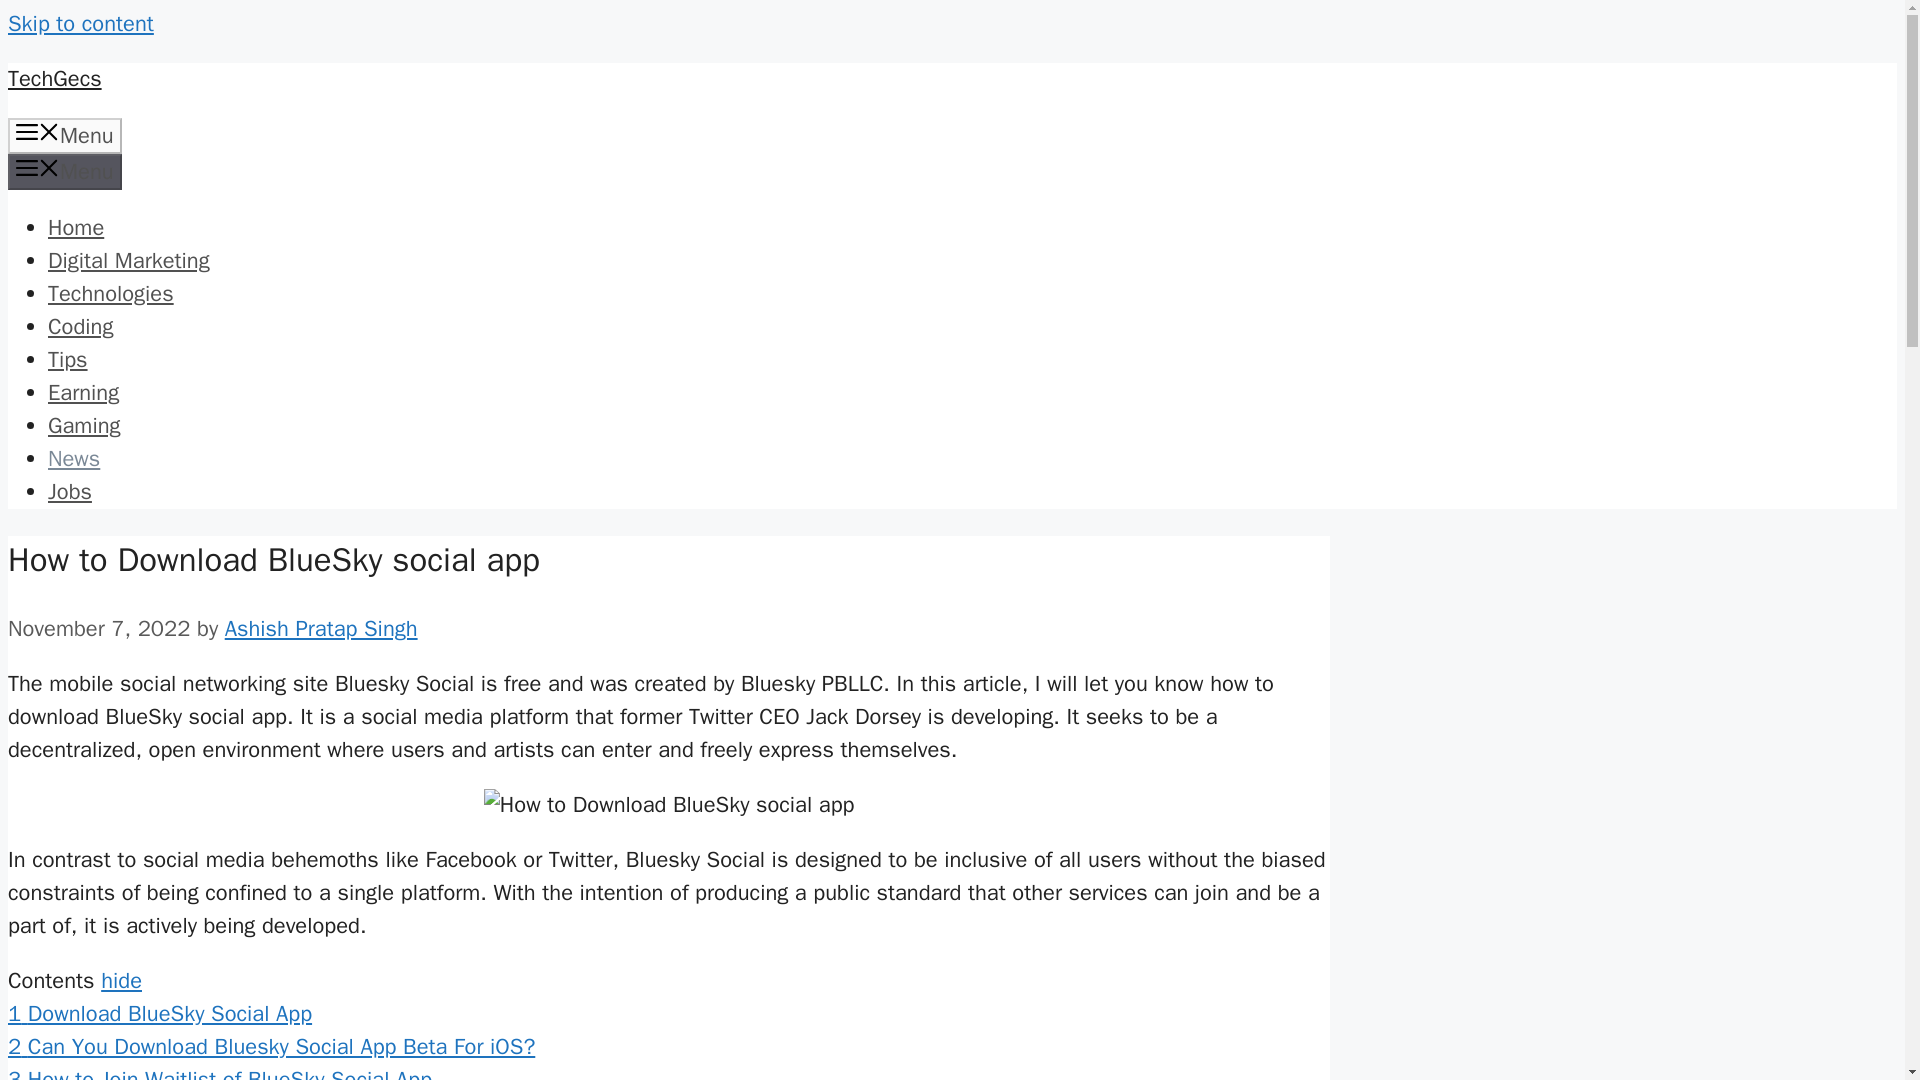 This screenshot has width=1920, height=1080. I want to click on TechGecs, so click(54, 78).